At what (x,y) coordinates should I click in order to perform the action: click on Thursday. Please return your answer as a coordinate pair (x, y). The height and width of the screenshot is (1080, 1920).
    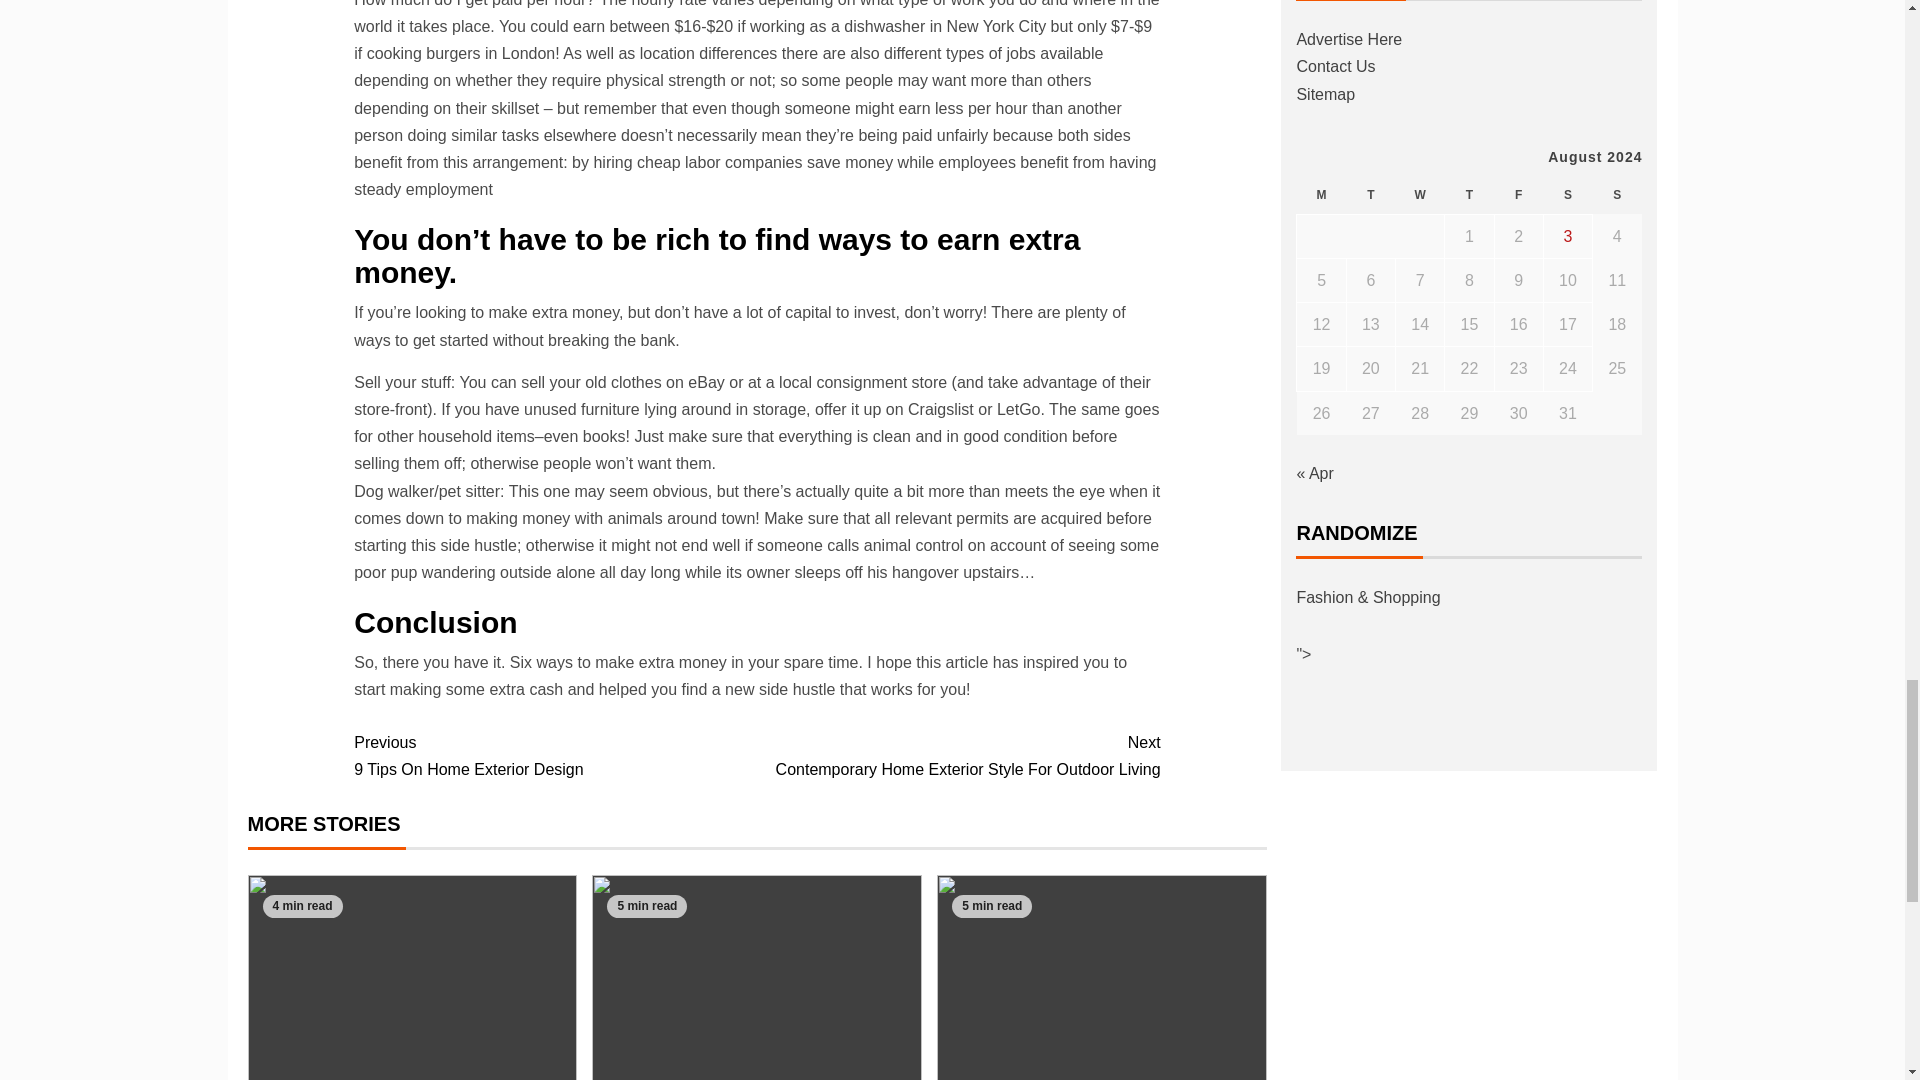
    Looking at the image, I should click on (1469, 195).